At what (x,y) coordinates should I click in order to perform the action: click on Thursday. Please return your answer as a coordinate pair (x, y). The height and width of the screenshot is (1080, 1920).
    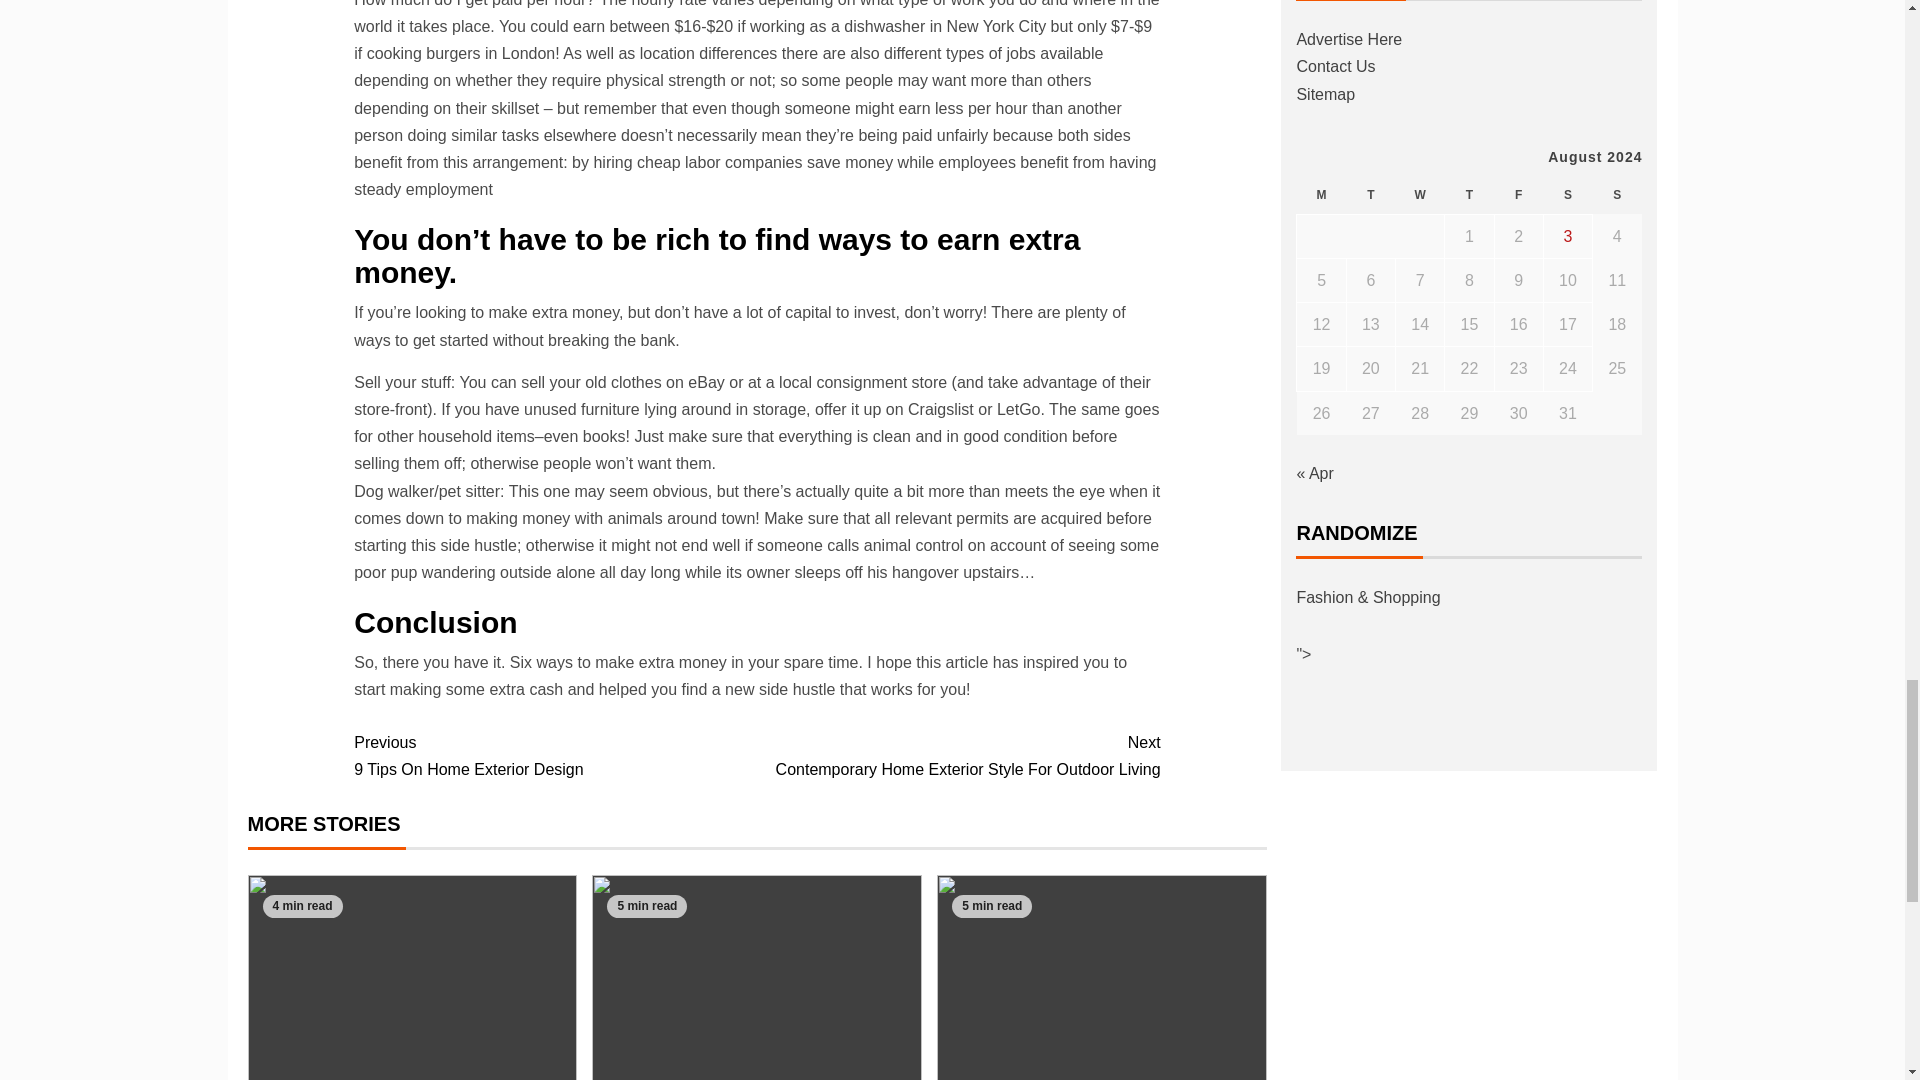
    Looking at the image, I should click on (1469, 195).